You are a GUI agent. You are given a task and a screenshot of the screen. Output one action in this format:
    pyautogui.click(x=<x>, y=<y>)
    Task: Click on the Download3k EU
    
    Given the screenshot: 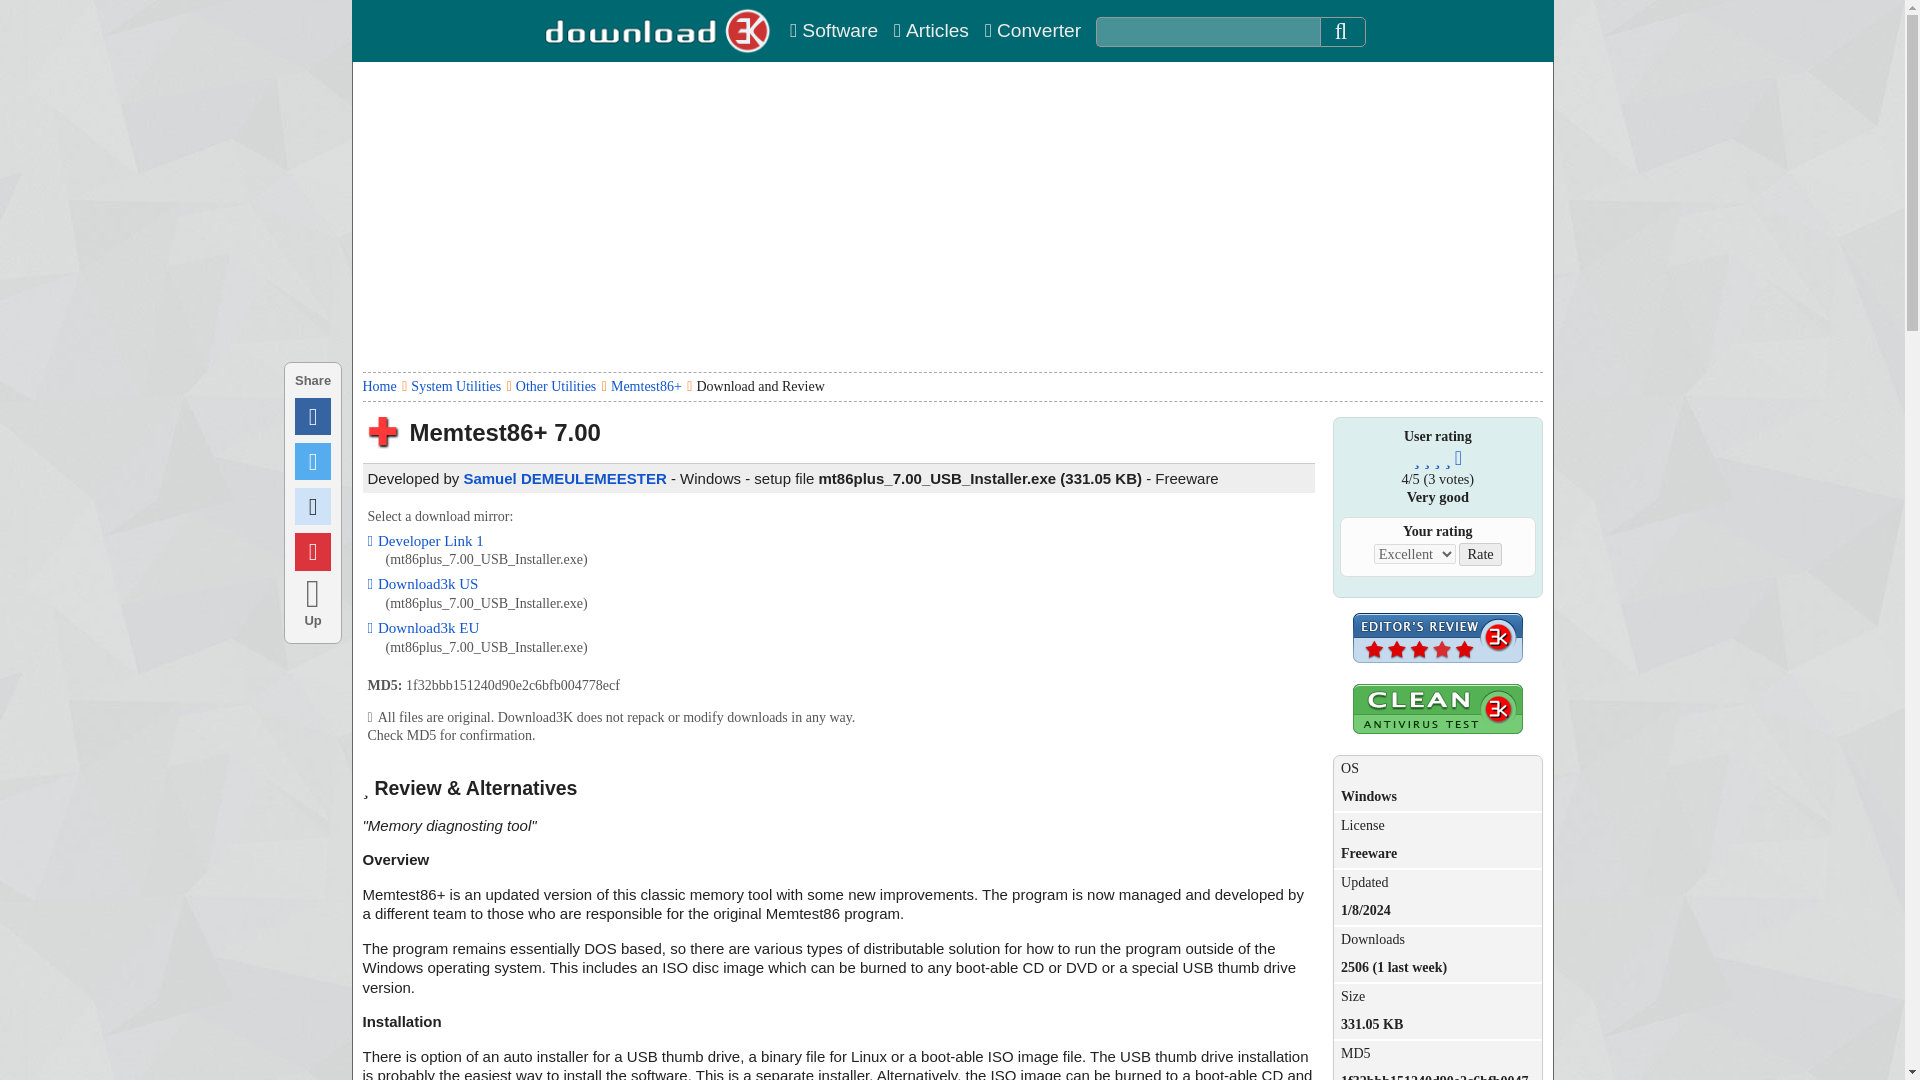 What is the action you would take?
    pyautogui.click(x=424, y=628)
    